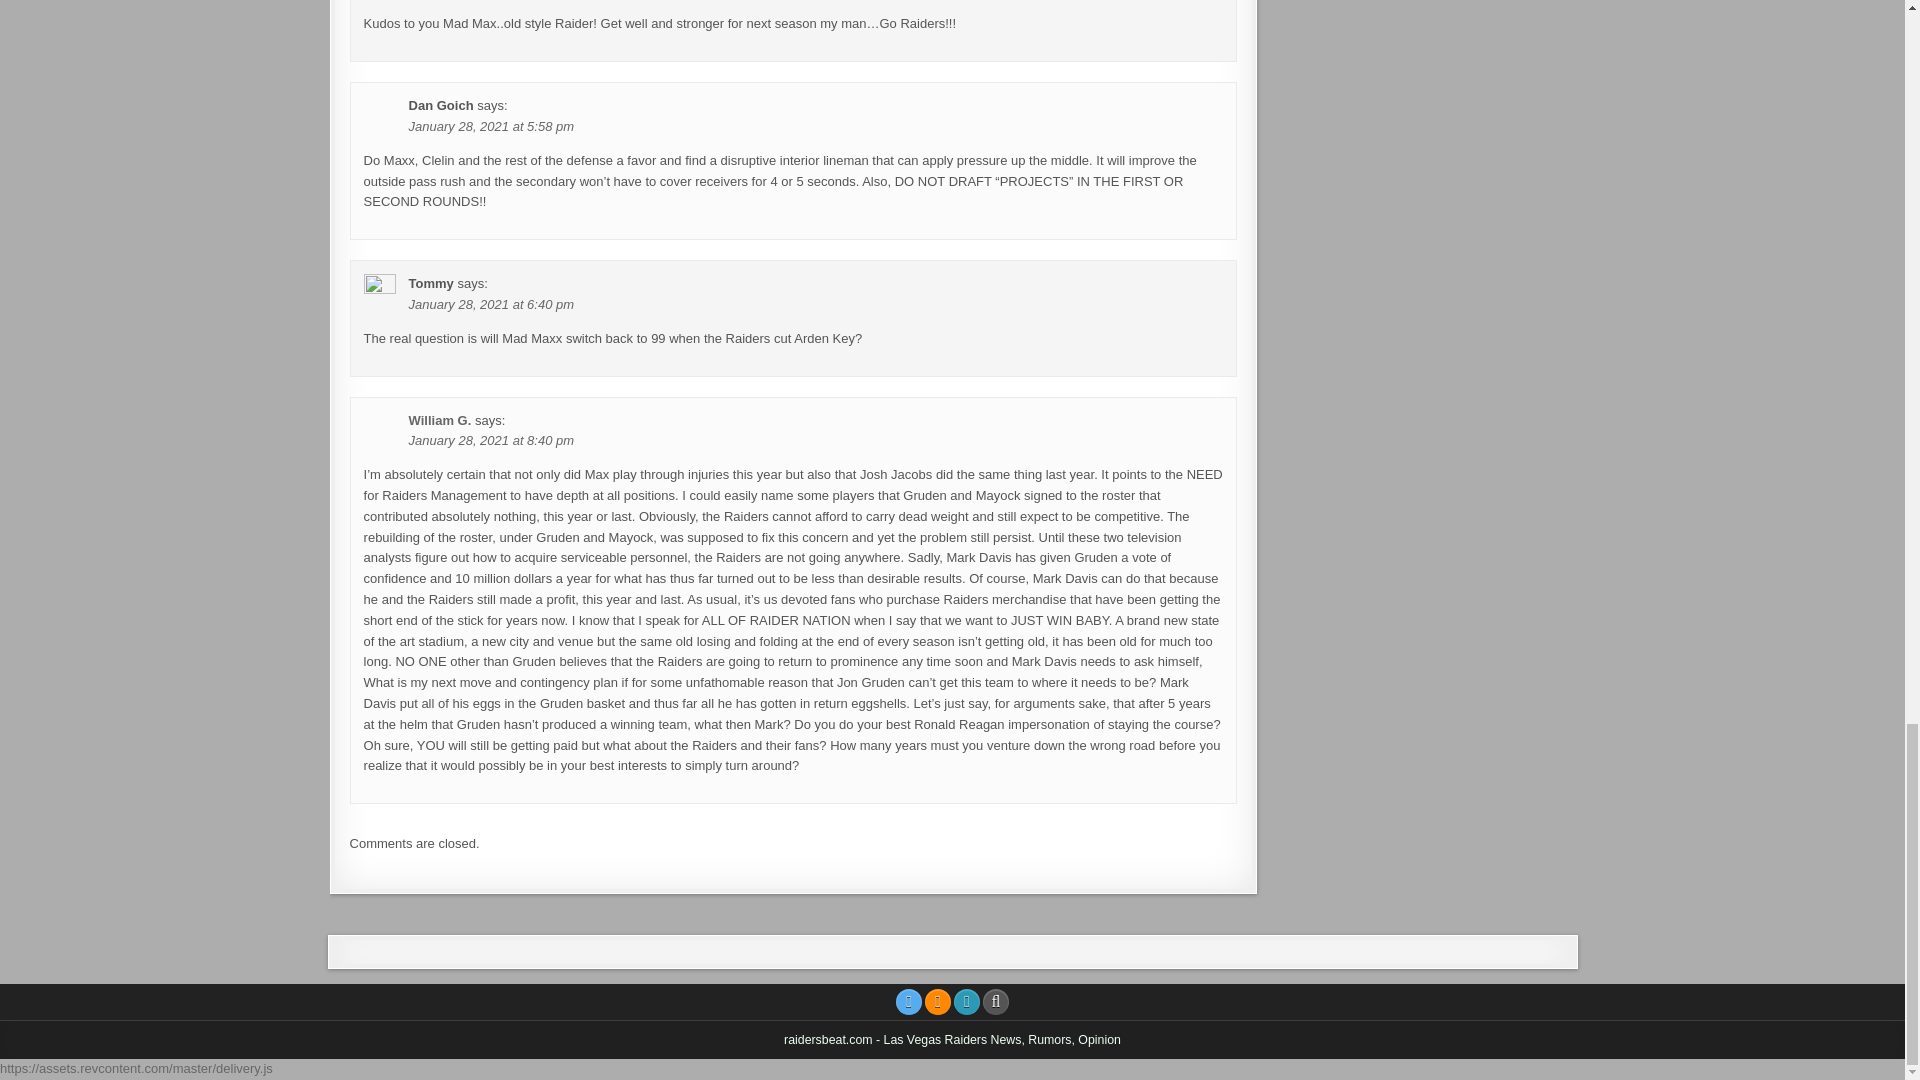 The width and height of the screenshot is (1920, 1080). Describe the element at coordinates (938, 1002) in the screenshot. I see `SoundCloud` at that location.